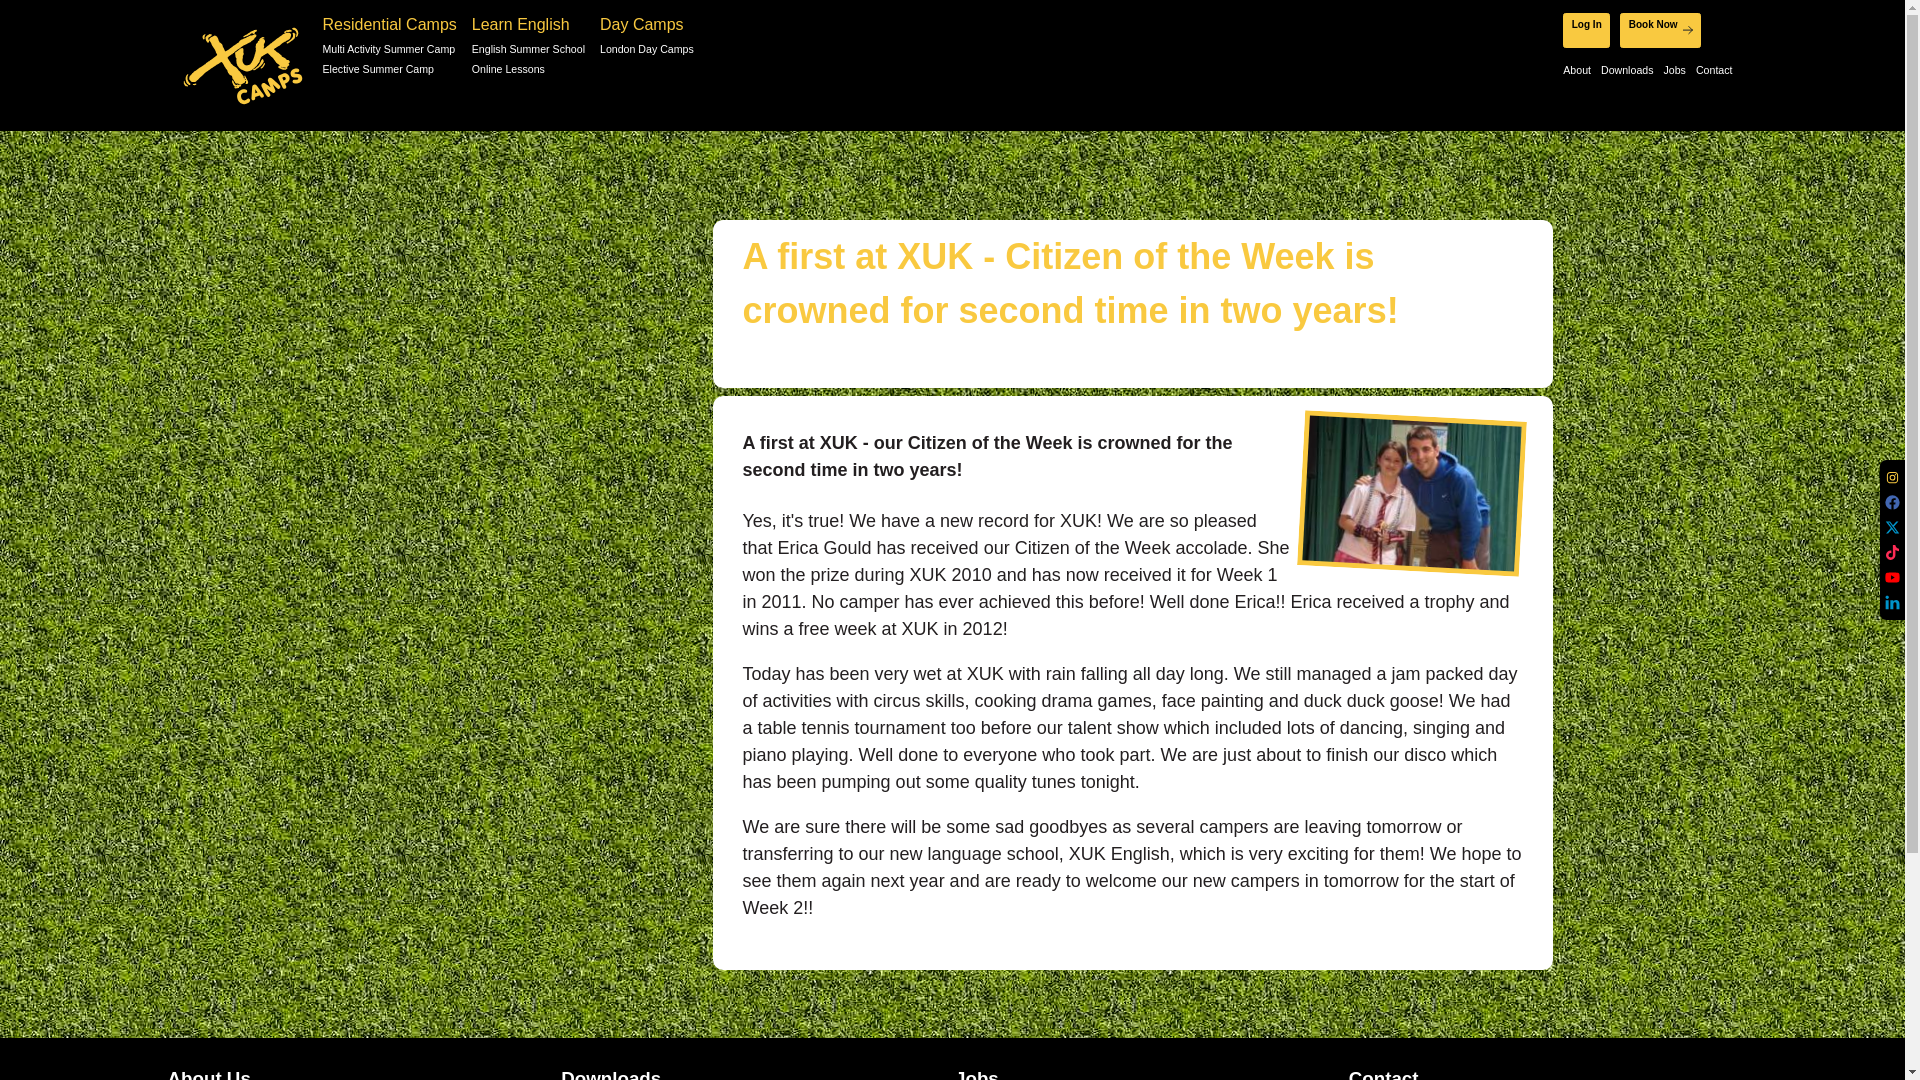  Describe the element at coordinates (1586, 29) in the screenshot. I see `Log In` at that location.